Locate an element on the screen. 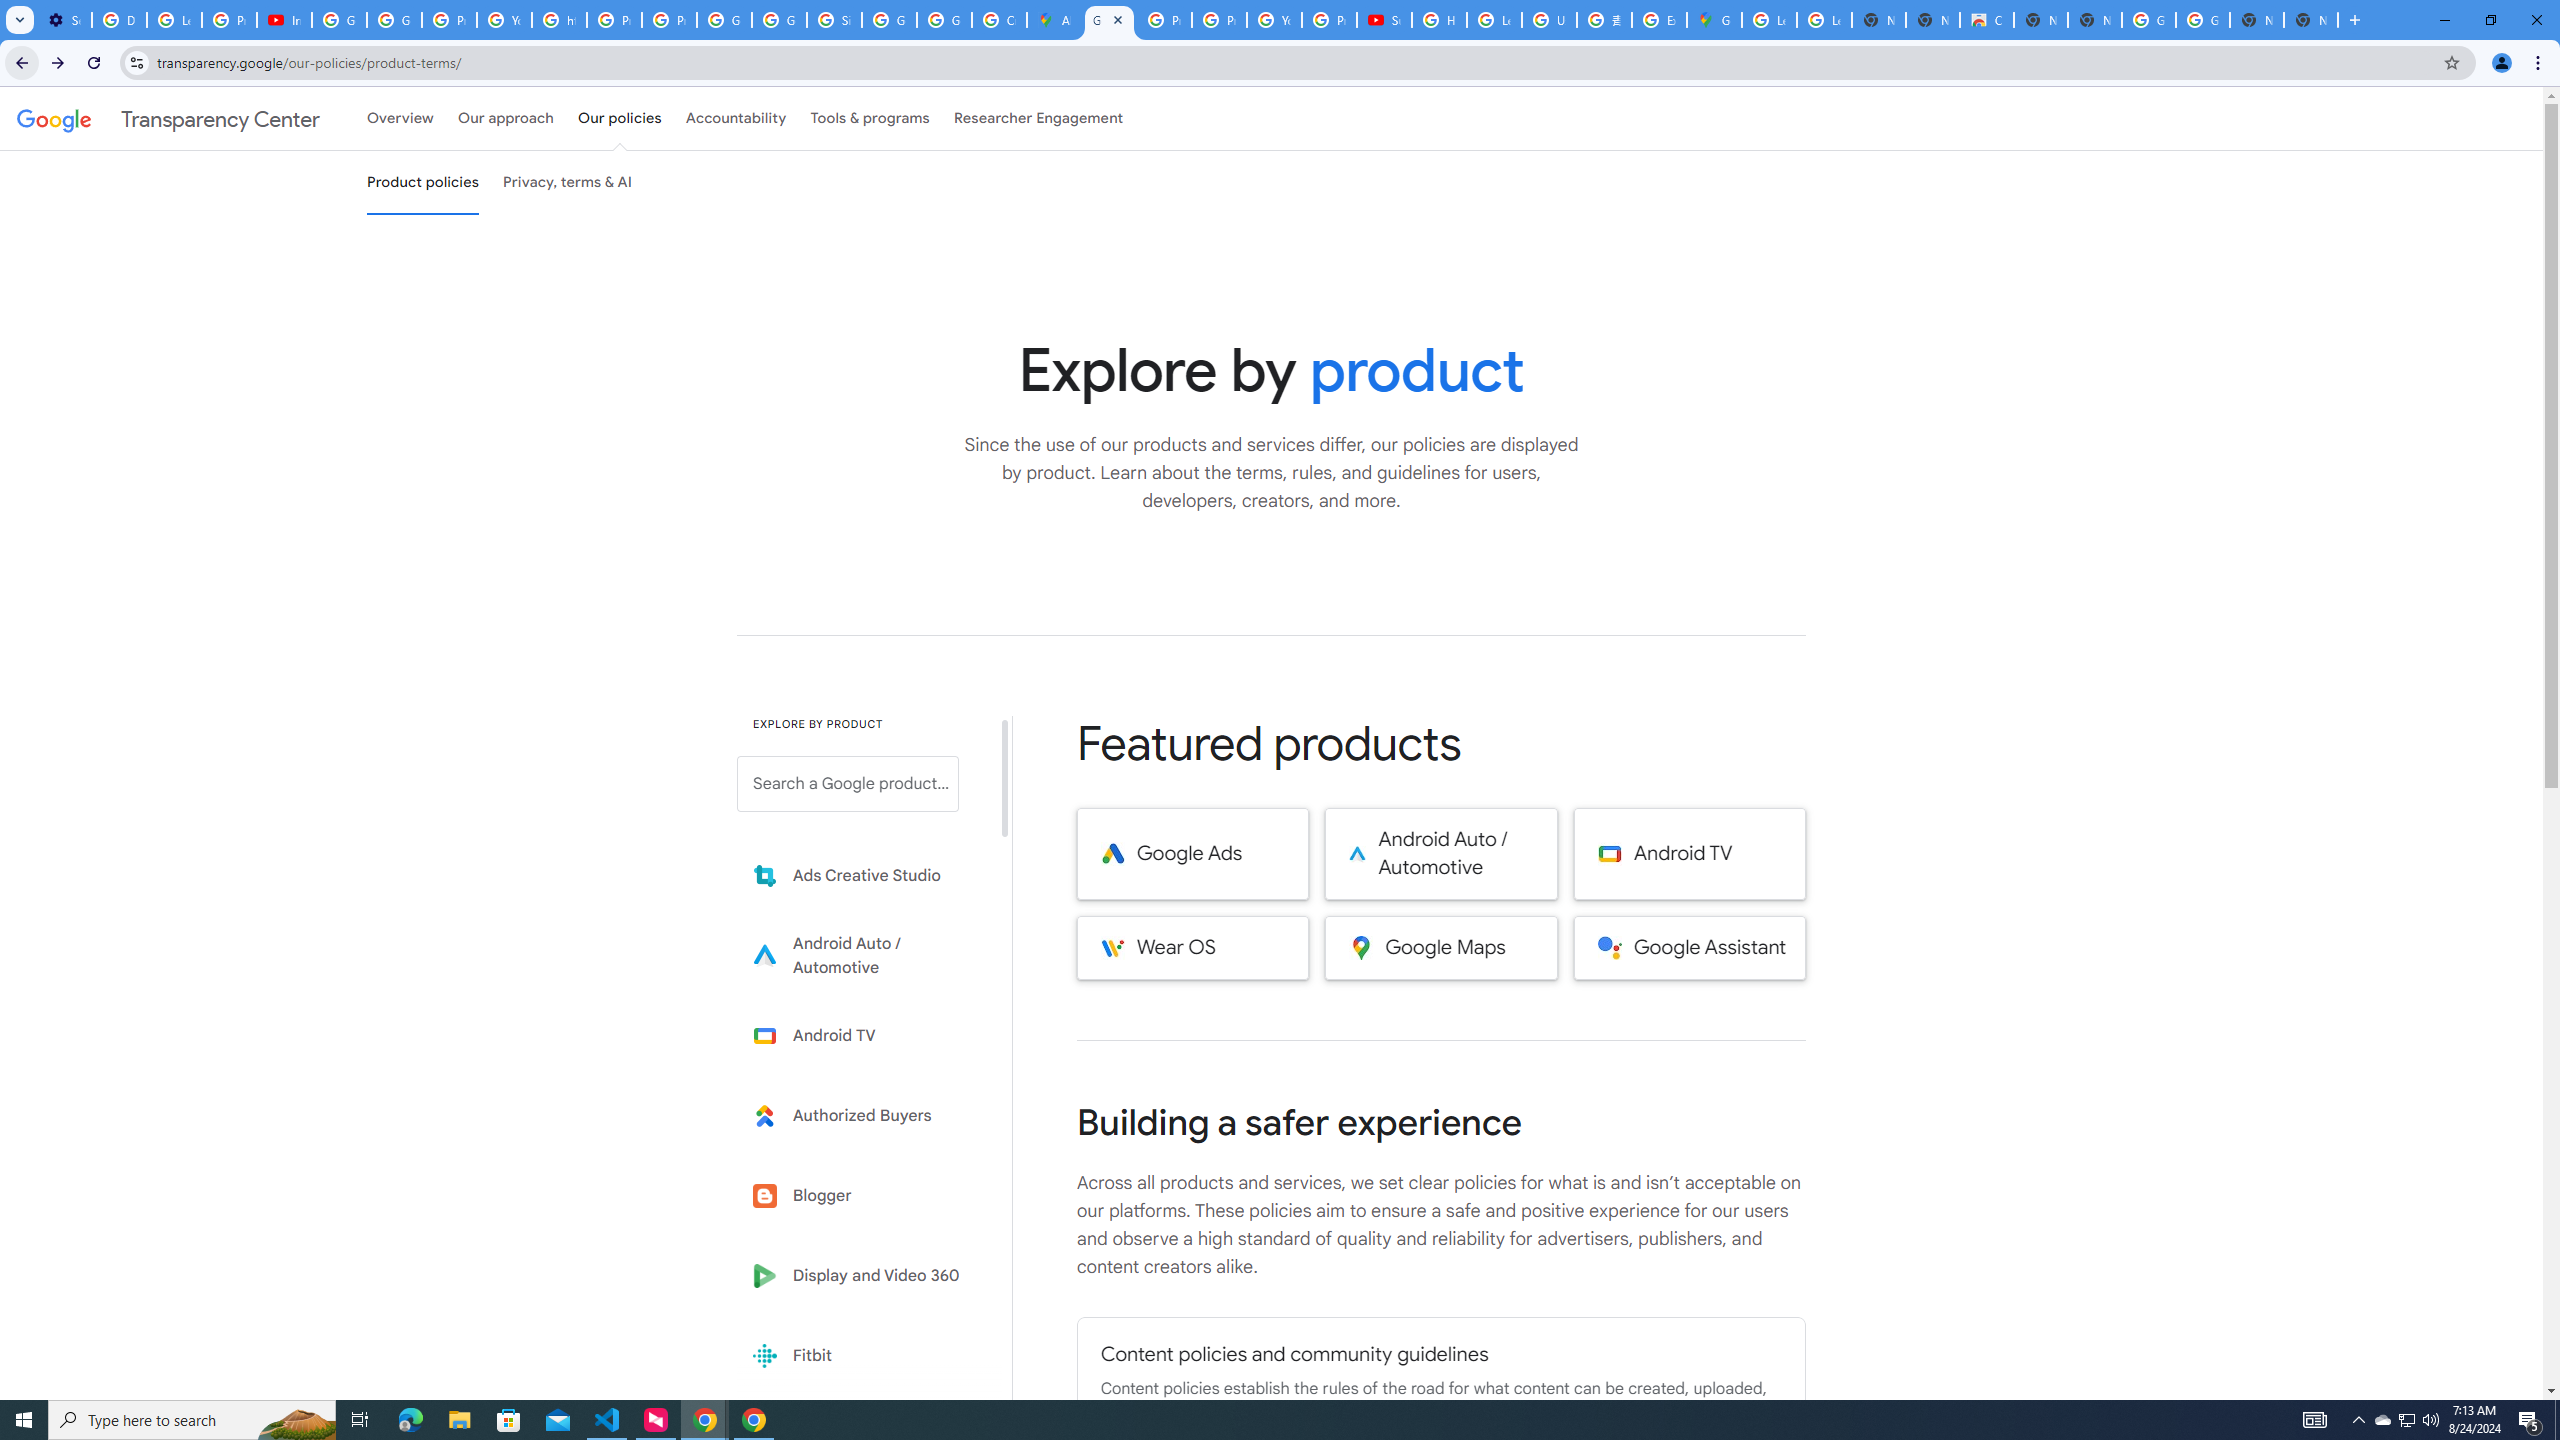 This screenshot has height=1440, width=2560. Learn more about Authorized Buyers is located at coordinates (862, 1116).